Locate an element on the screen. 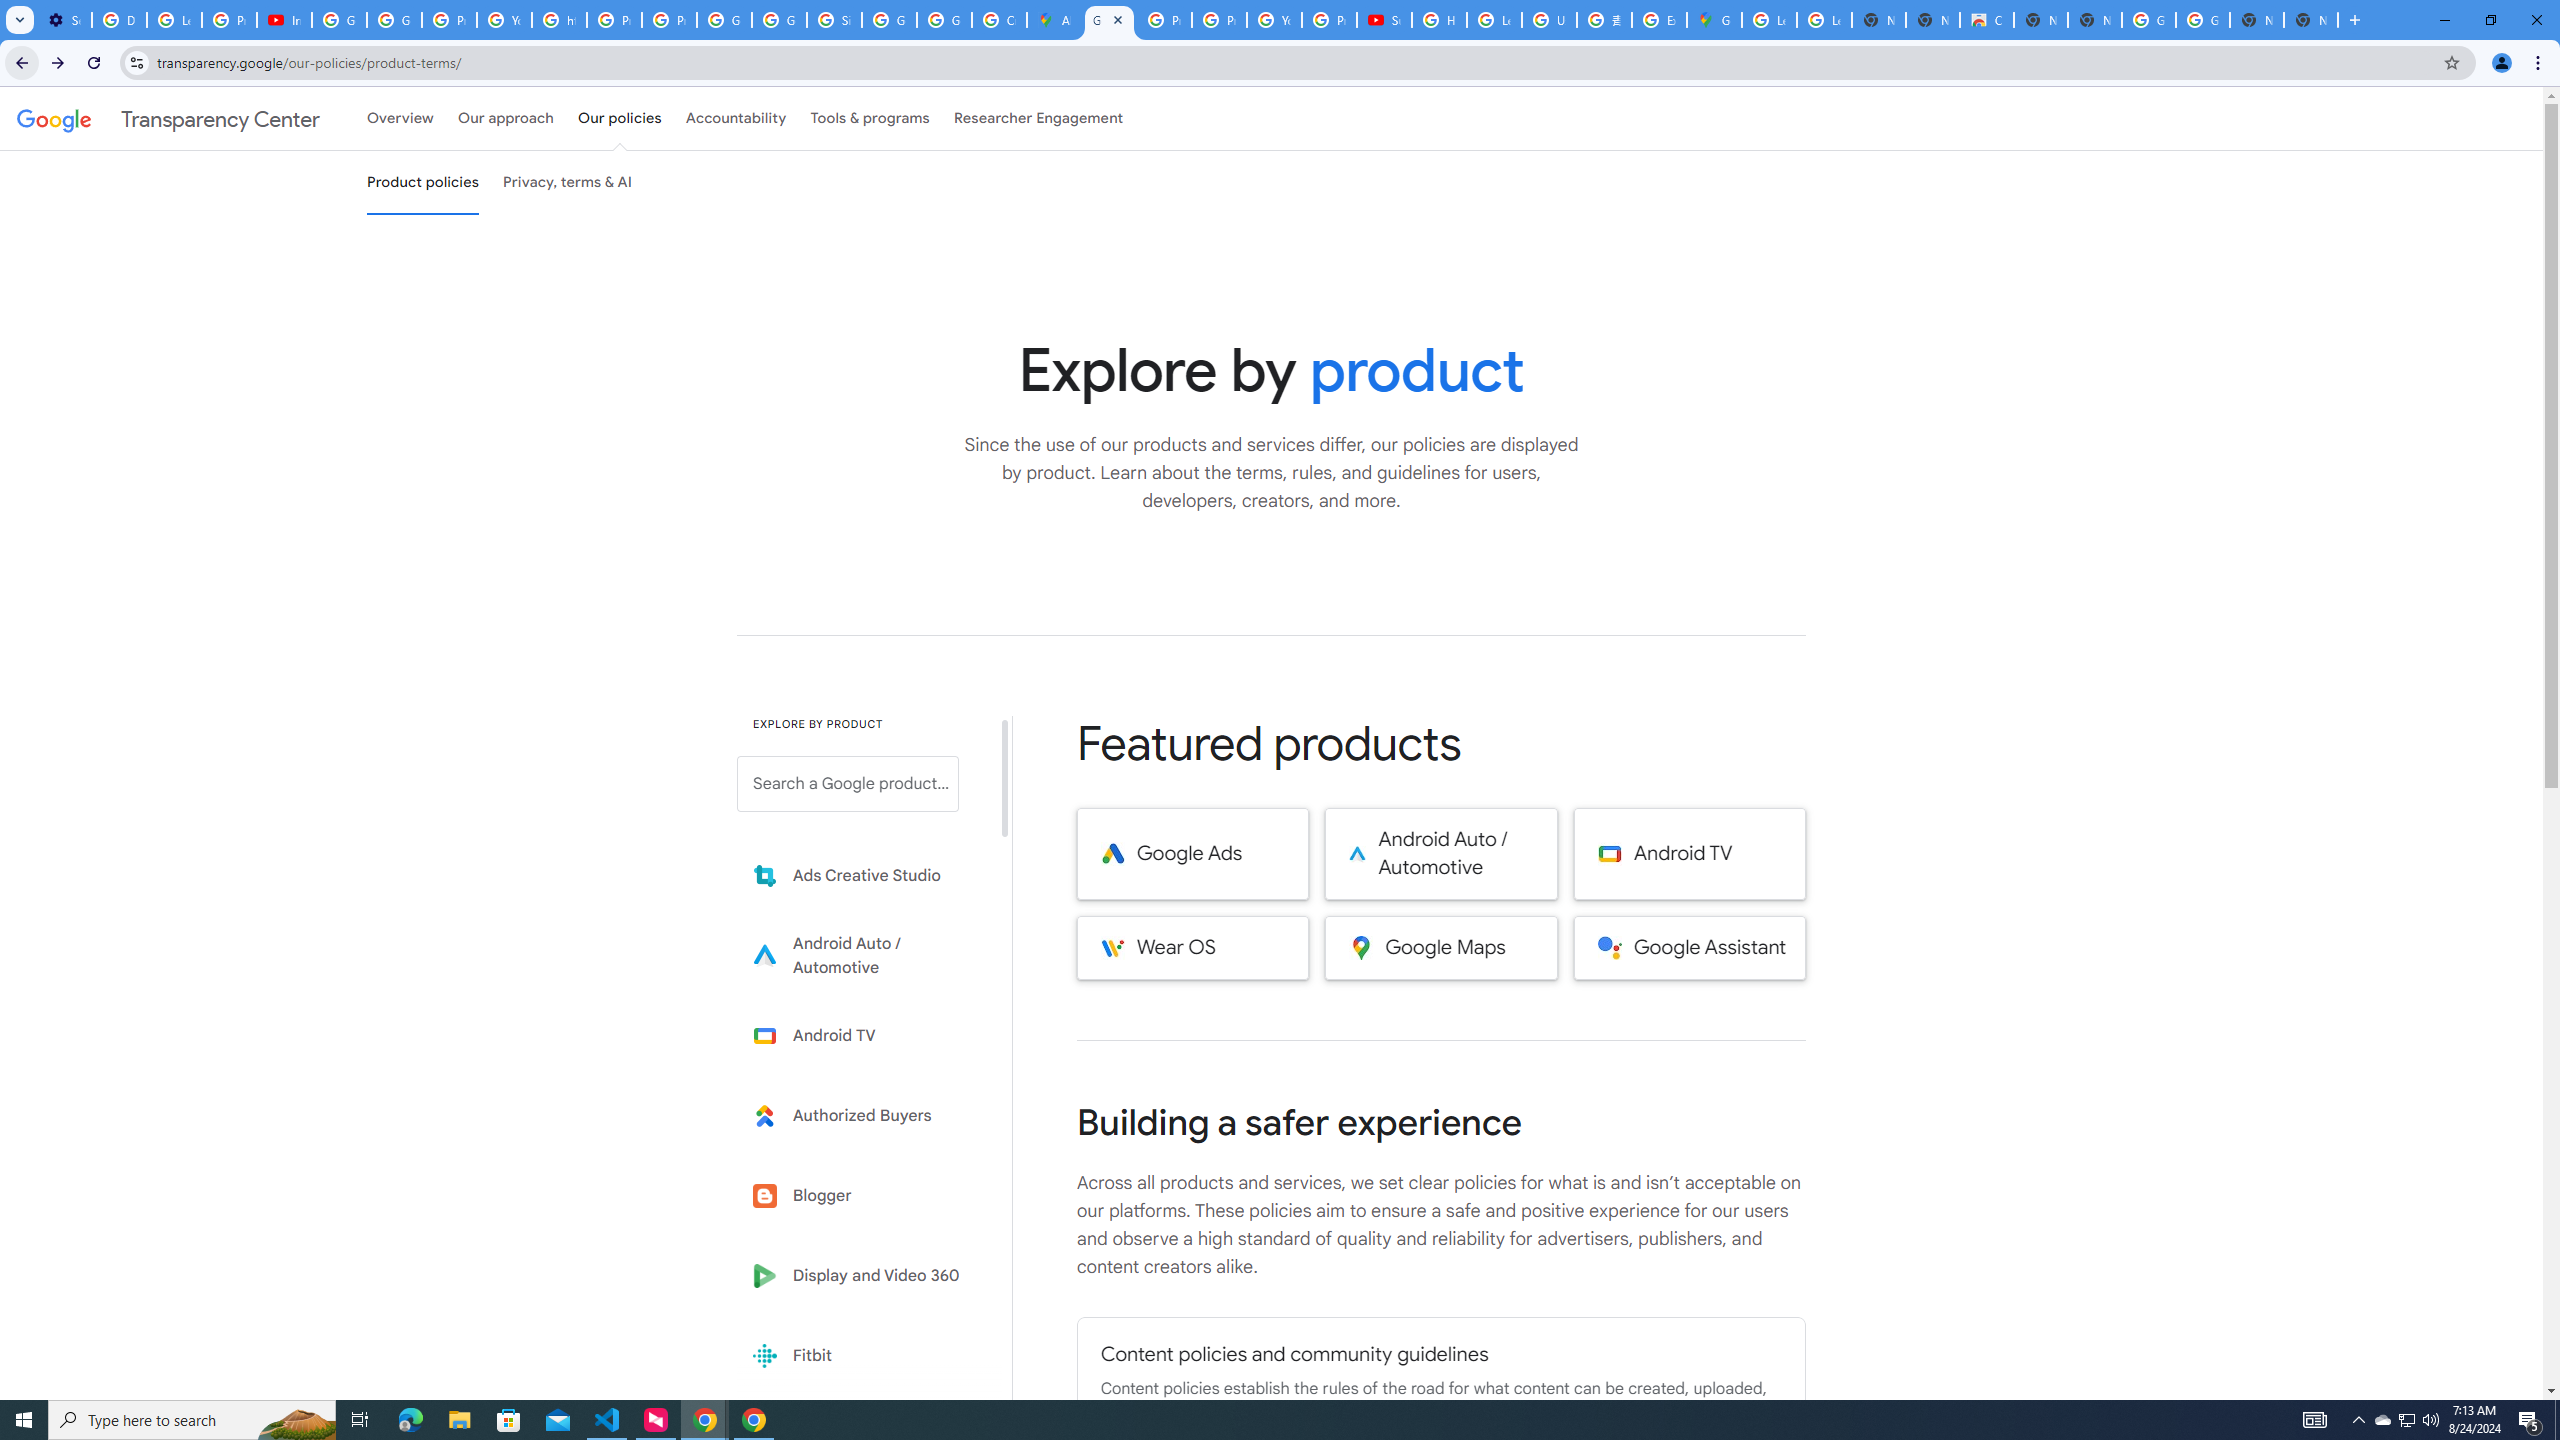 This screenshot has height=1440, width=2560. Learn more about Authorized Buyers is located at coordinates (862, 1116).